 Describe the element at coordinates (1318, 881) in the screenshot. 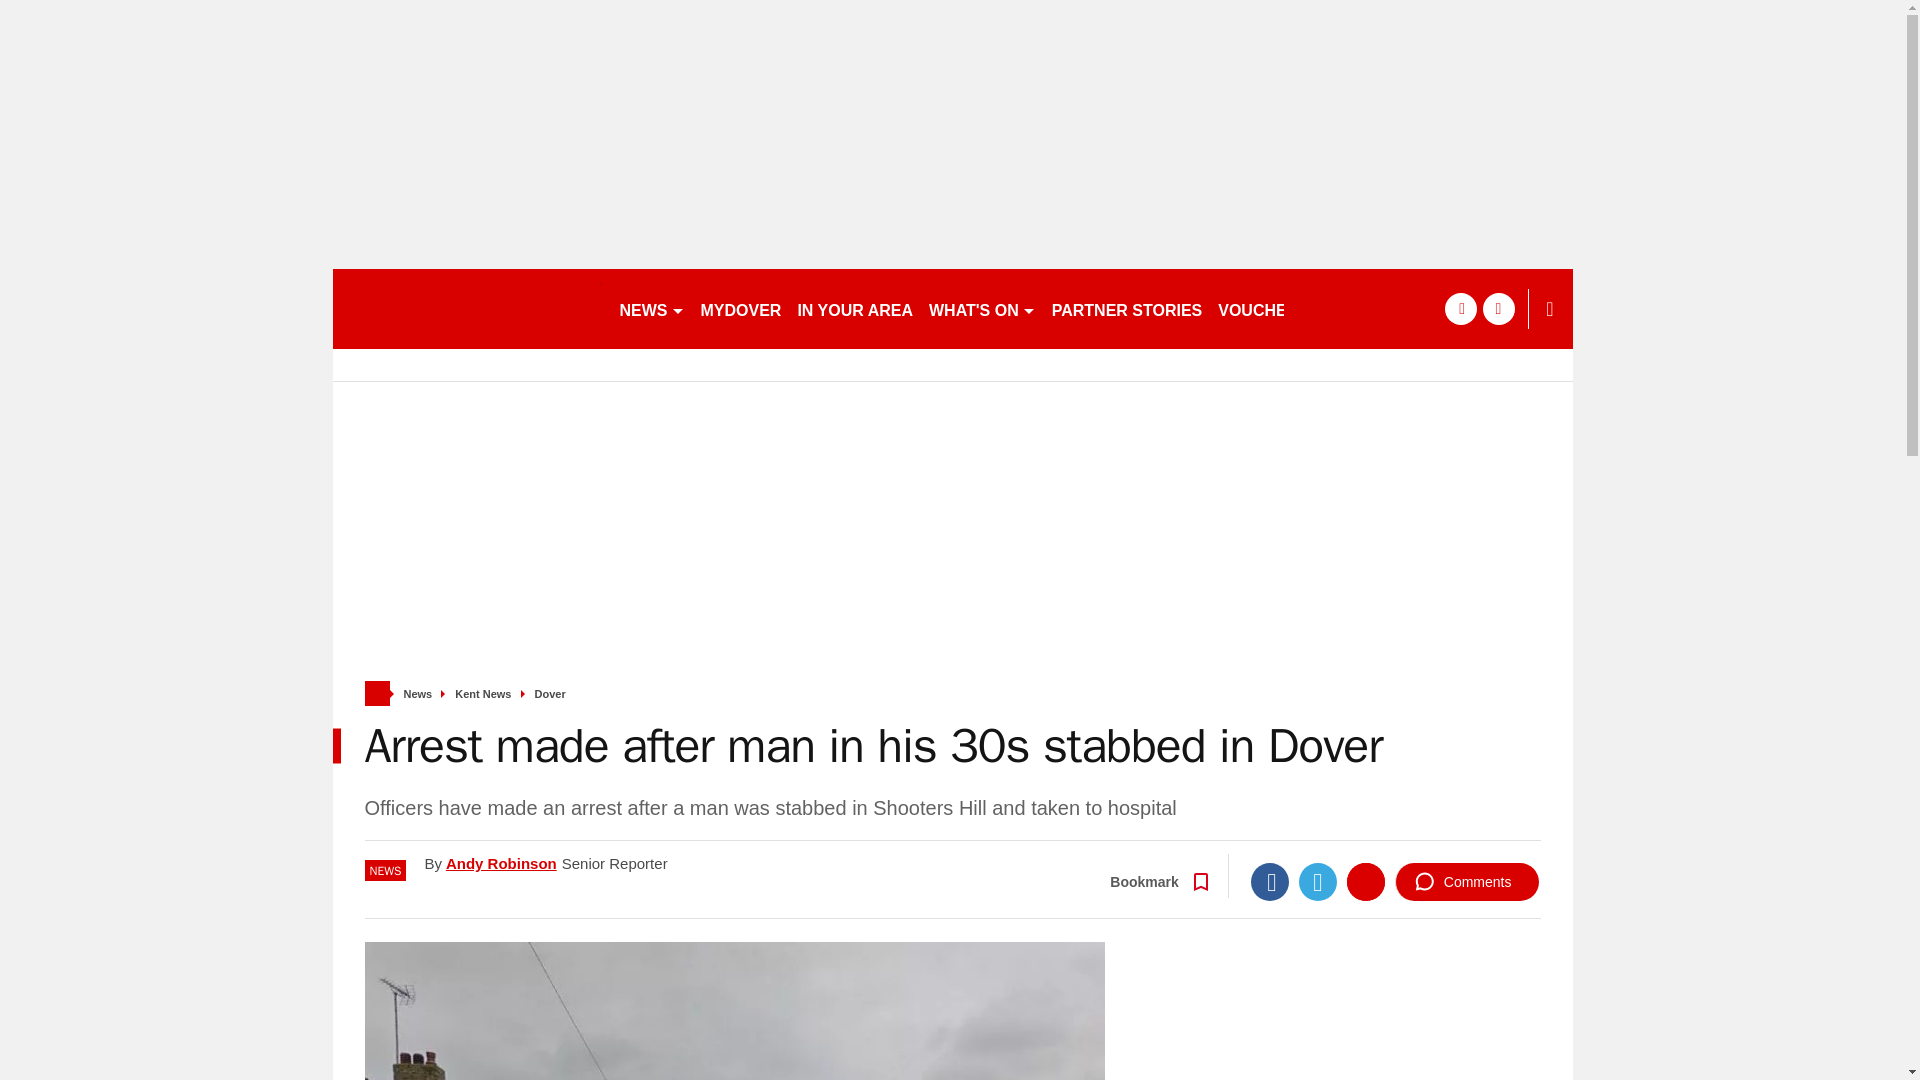

I see `Twitter` at that location.